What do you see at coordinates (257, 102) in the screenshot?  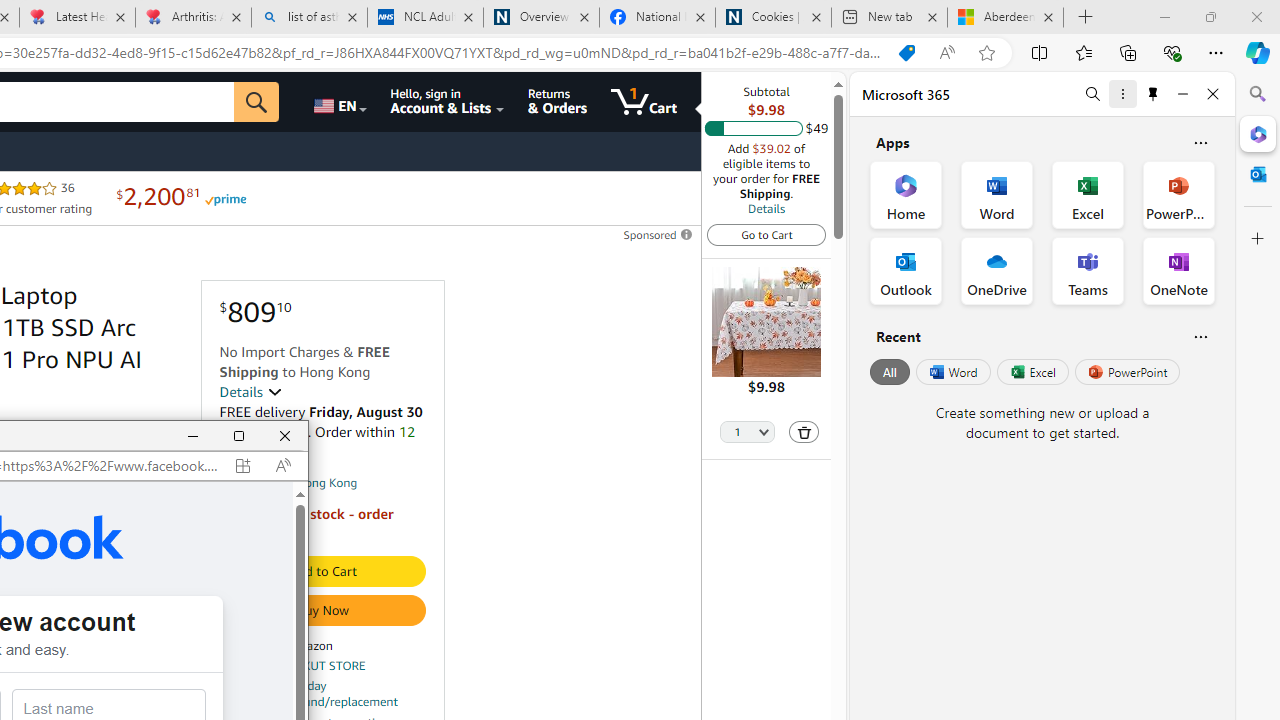 I see `Go` at bounding box center [257, 102].